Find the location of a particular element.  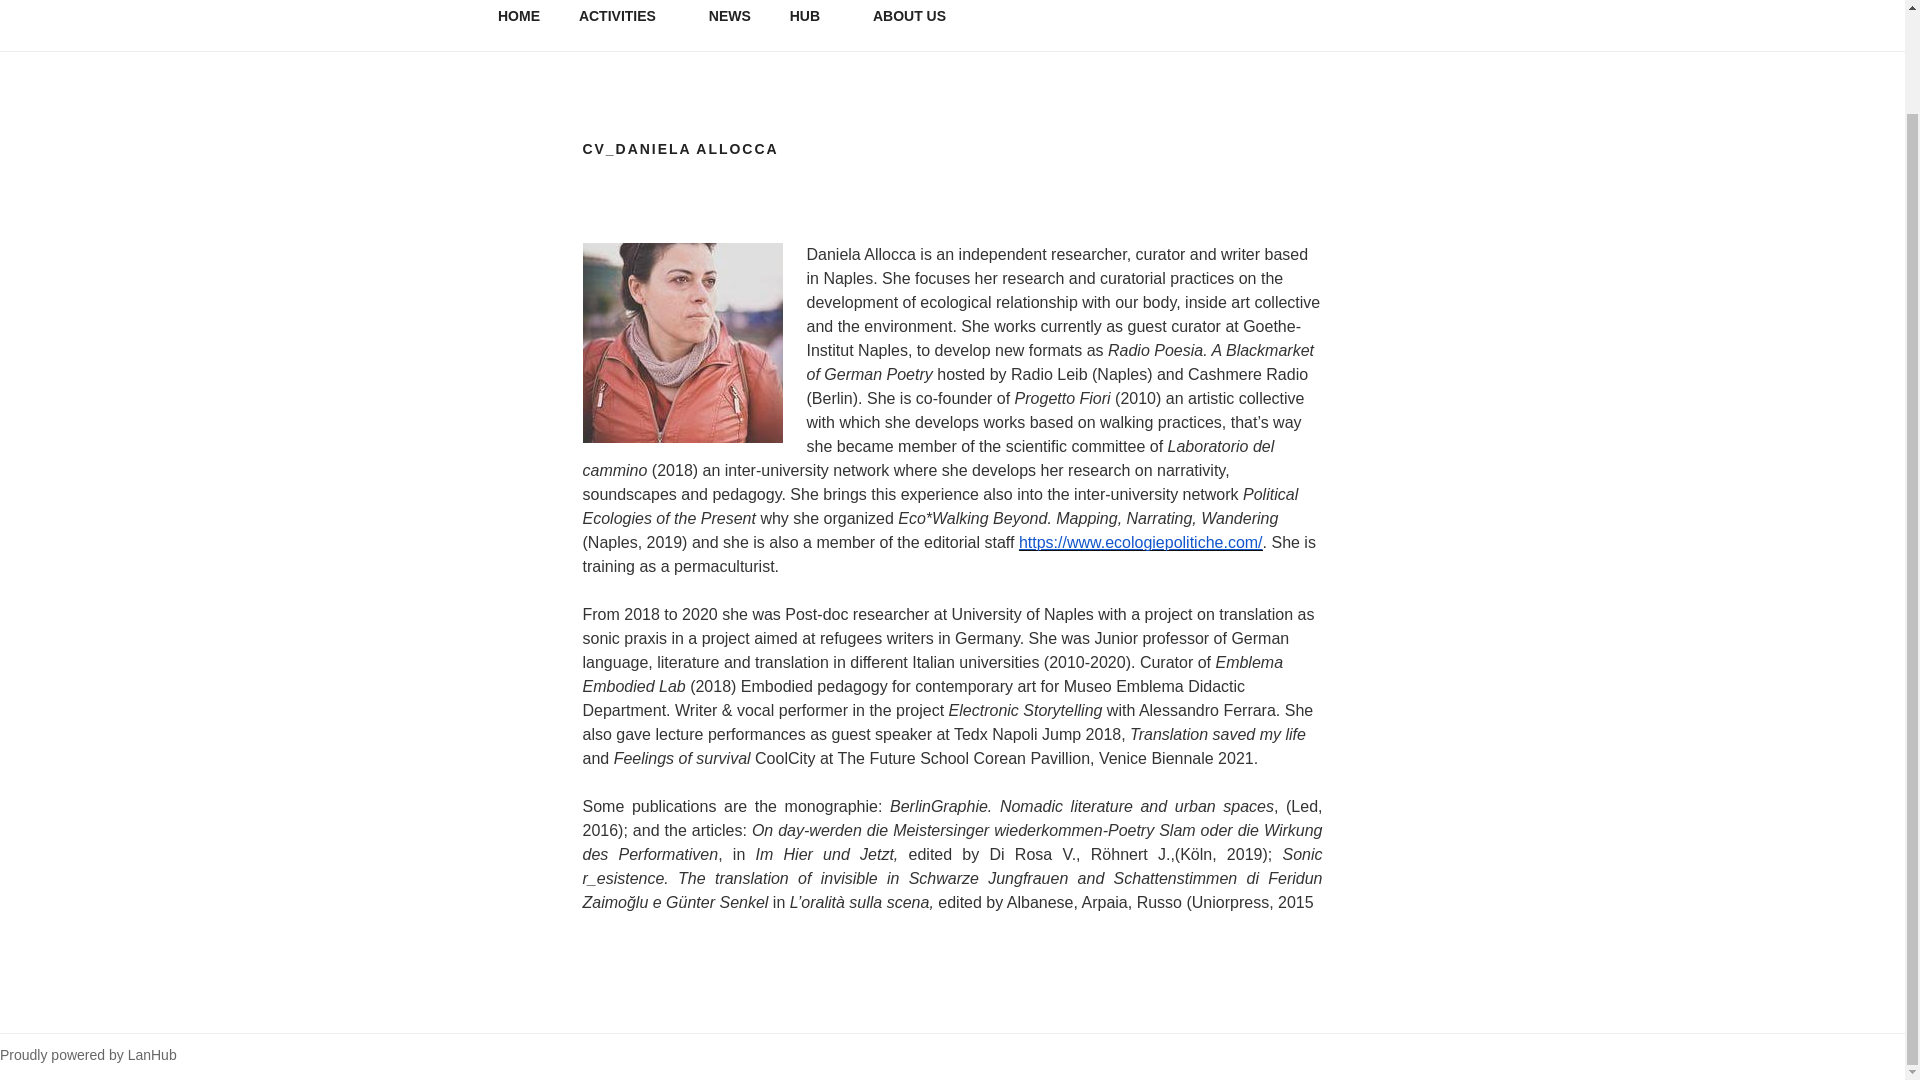

HUB is located at coordinates (810, 20).